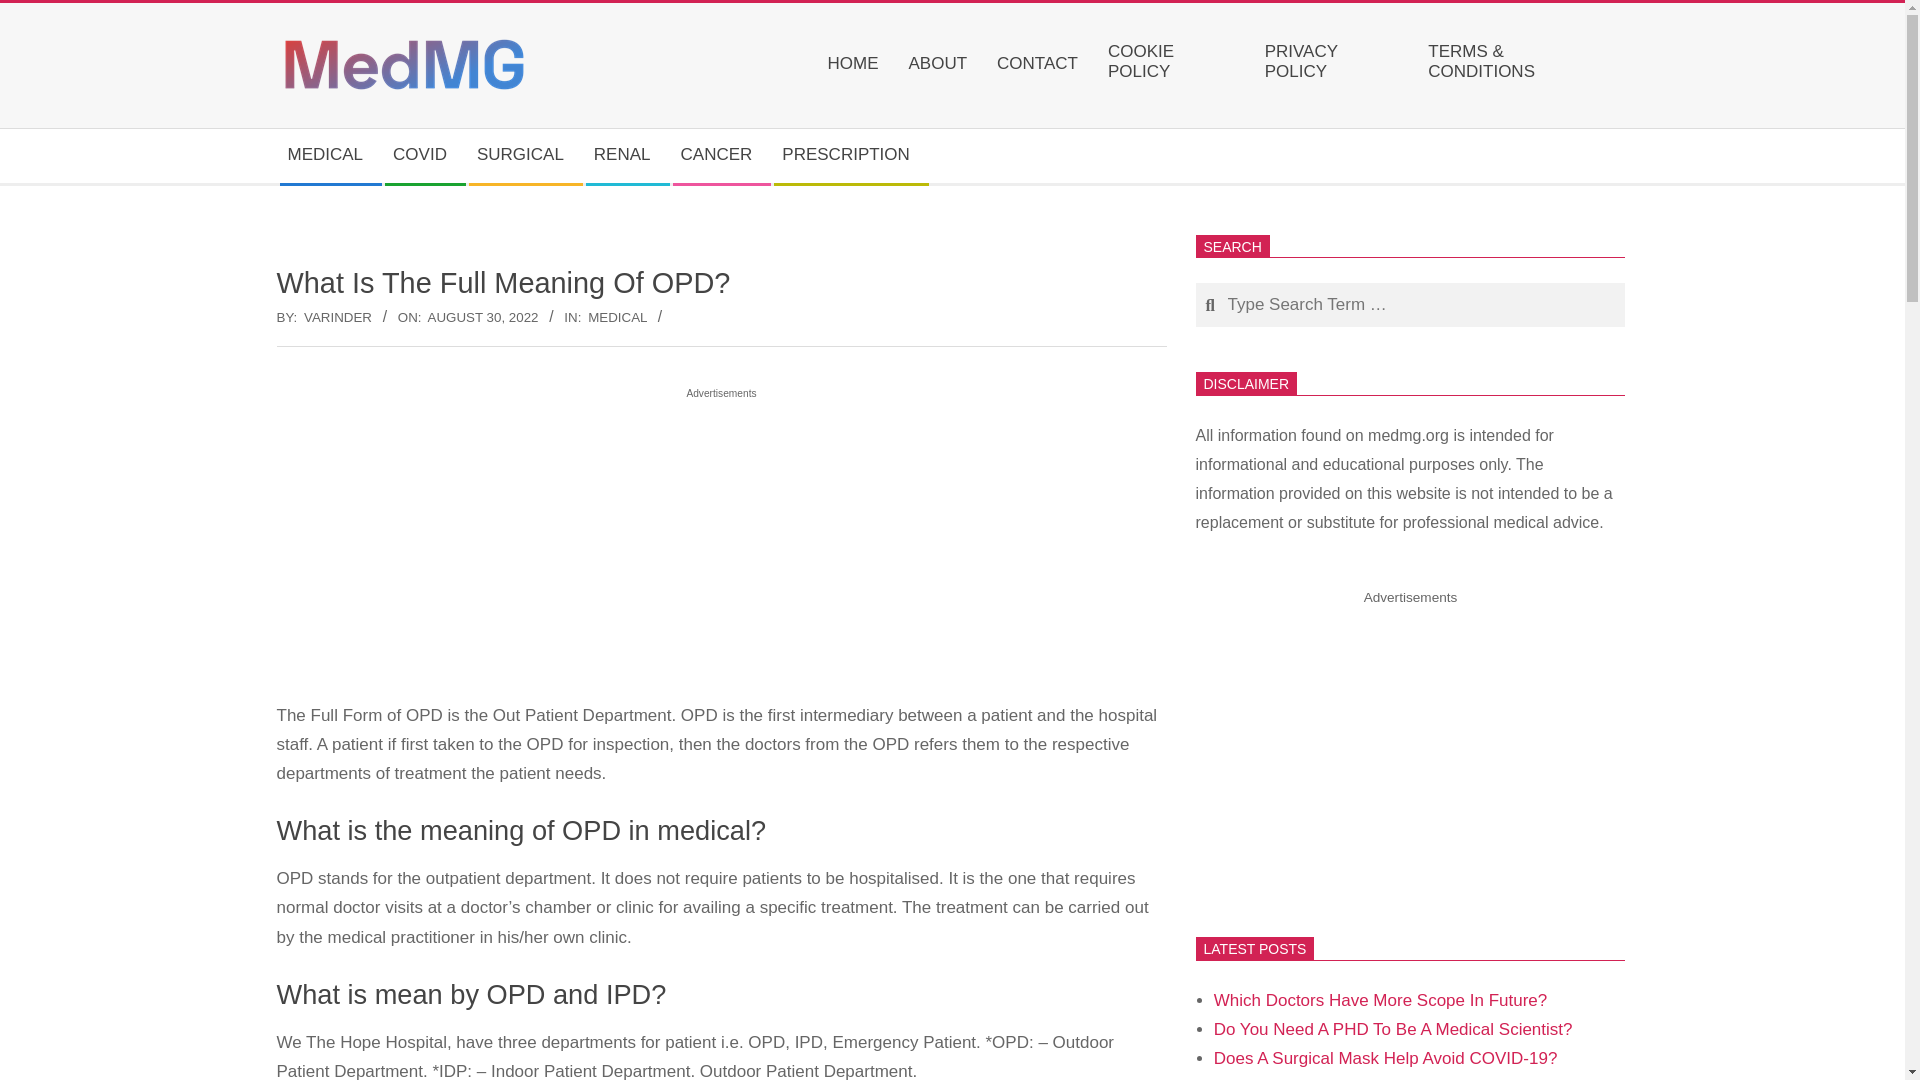 This screenshot has height=1080, width=1920. What do you see at coordinates (338, 317) in the screenshot?
I see `Posts by varinder` at bounding box center [338, 317].